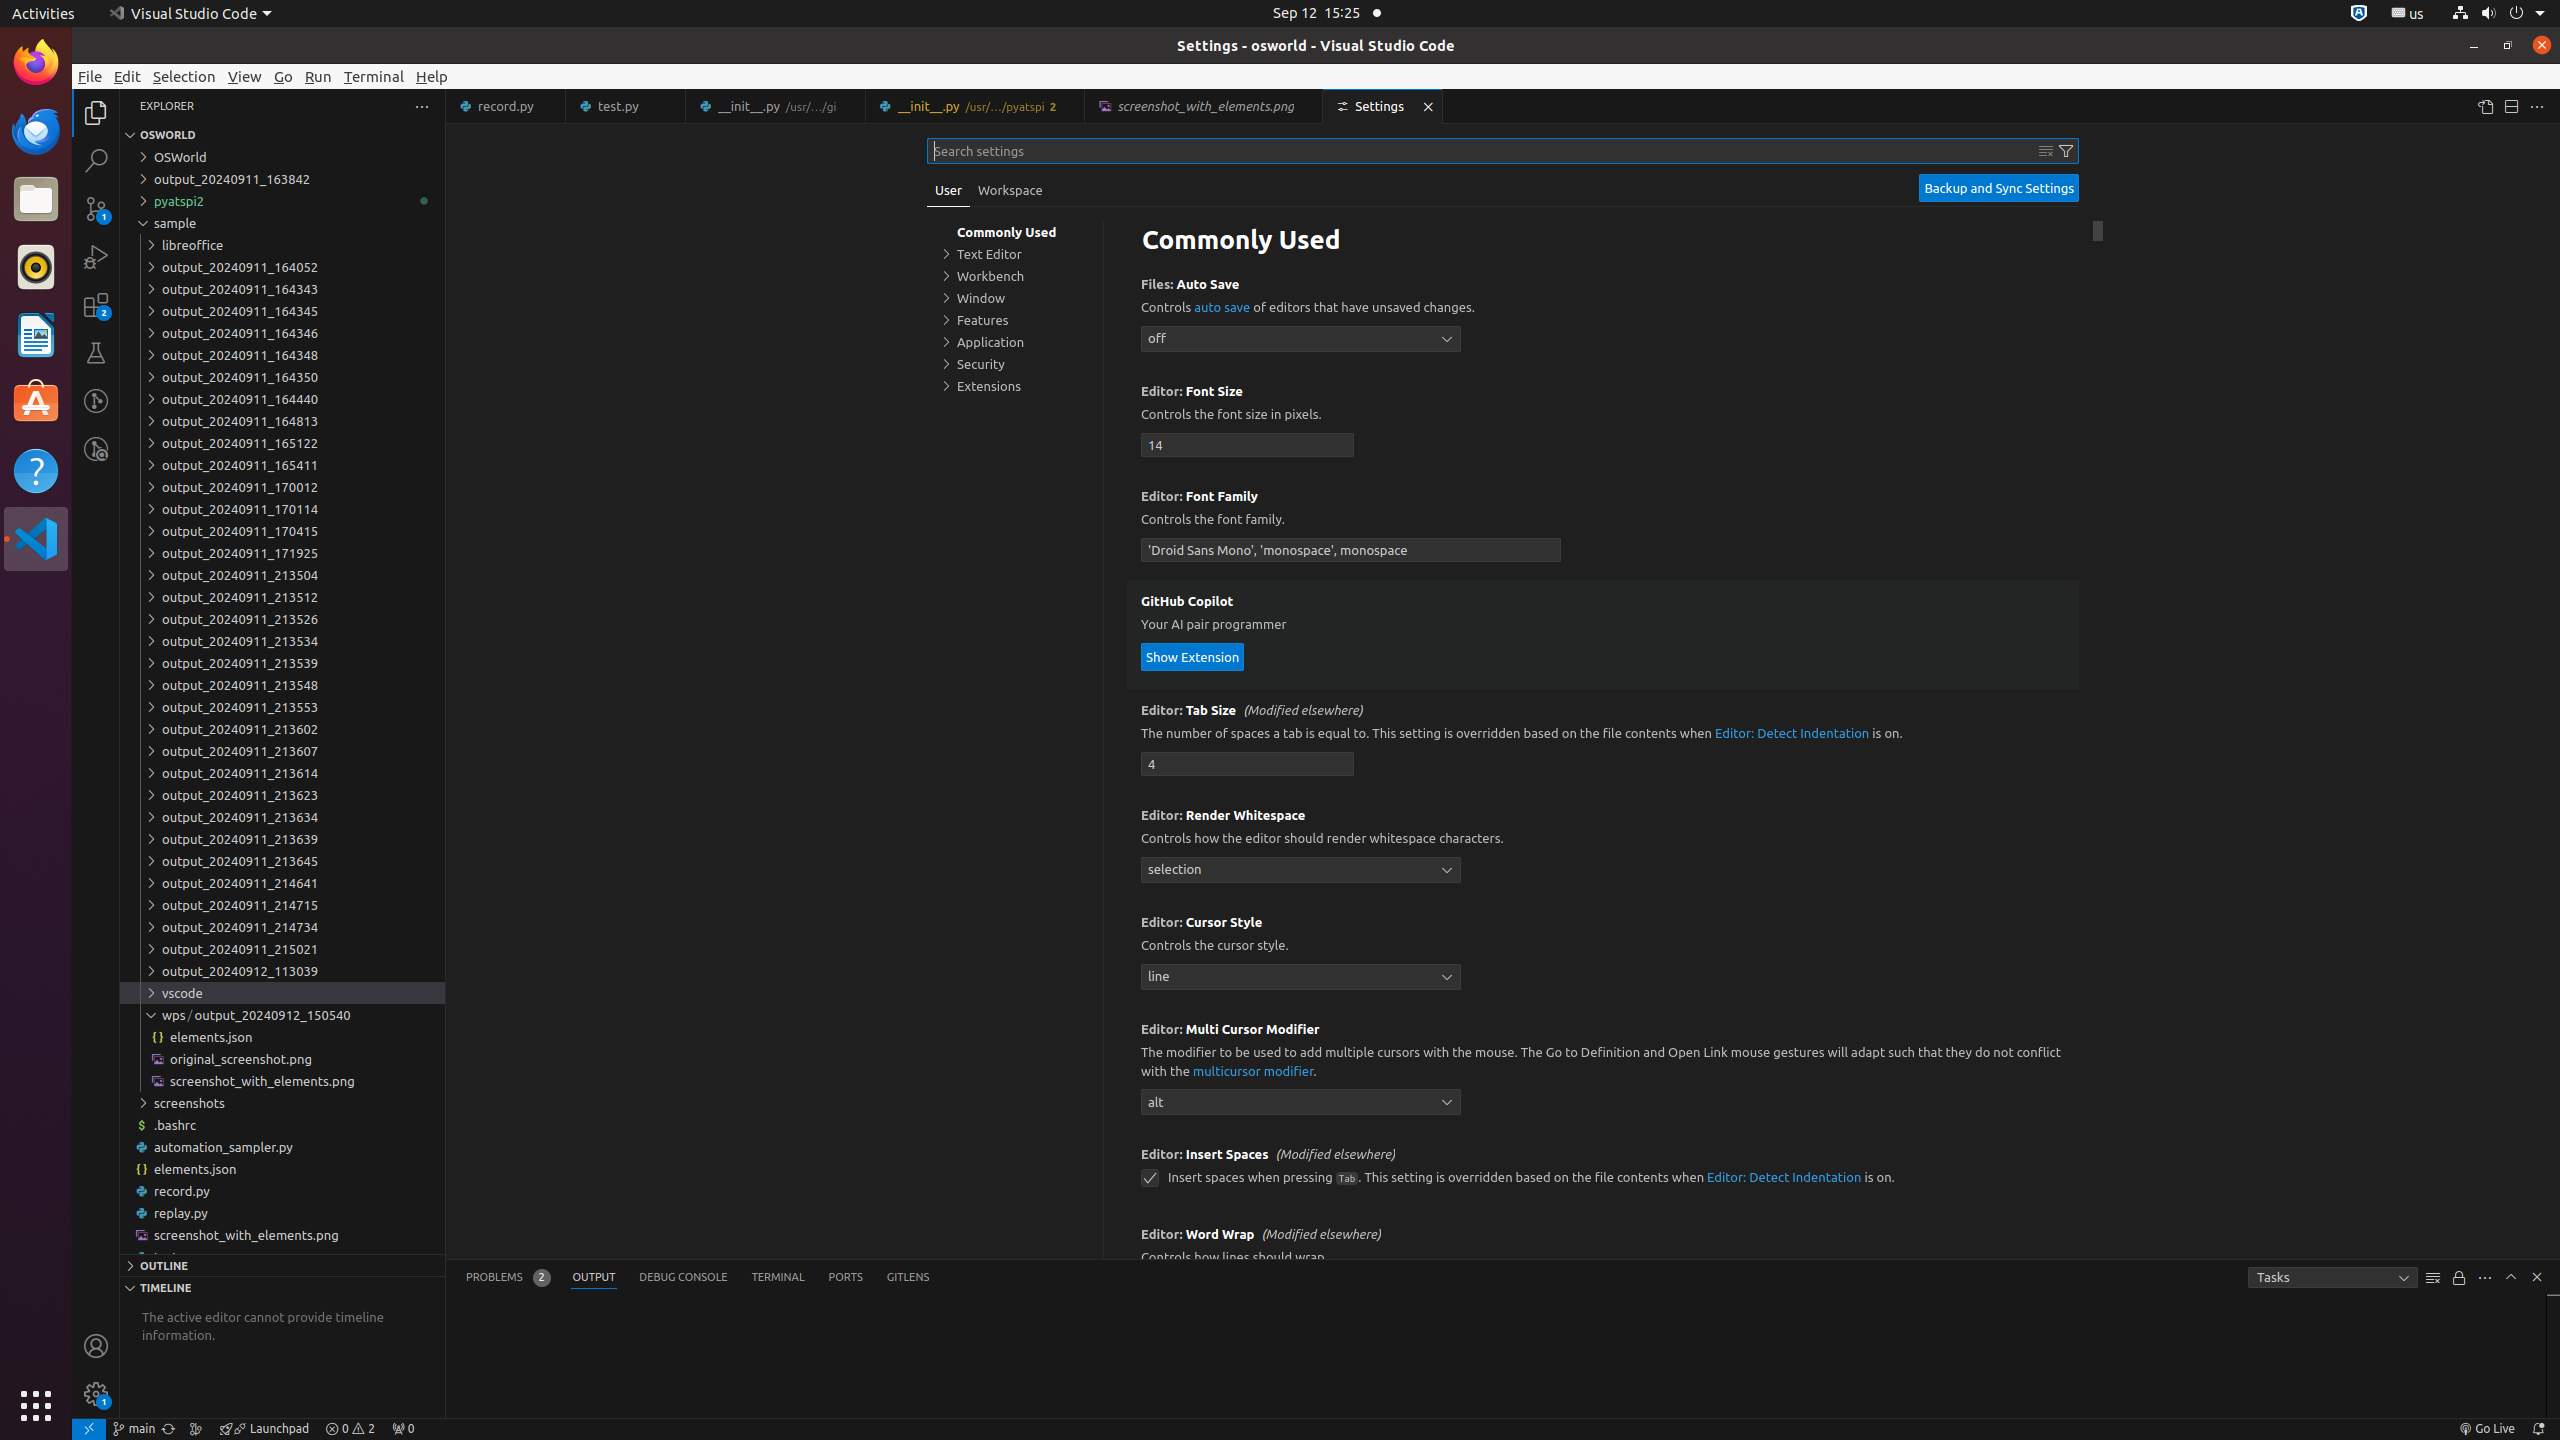  What do you see at coordinates (184, 76) in the screenshot?
I see `Selection` at bounding box center [184, 76].